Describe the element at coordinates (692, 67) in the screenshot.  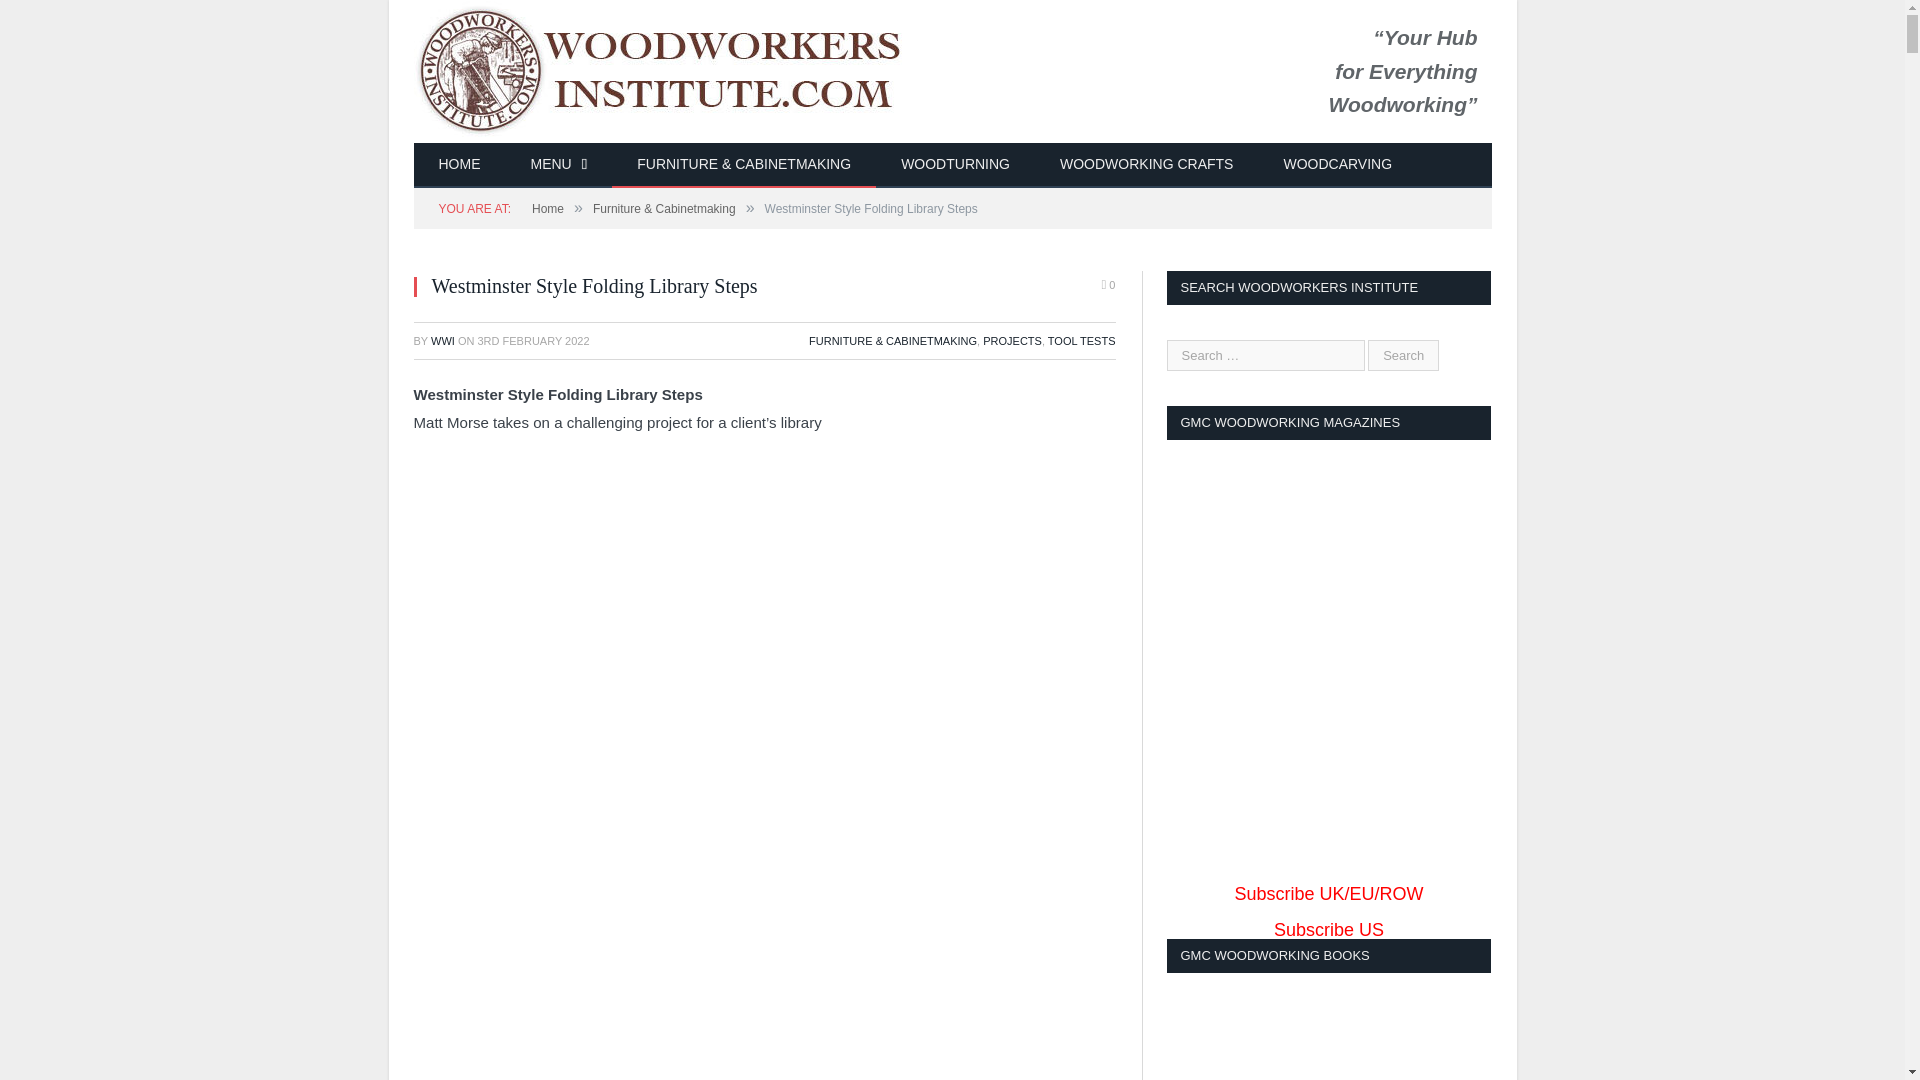
I see `Woodworkers Institute` at that location.